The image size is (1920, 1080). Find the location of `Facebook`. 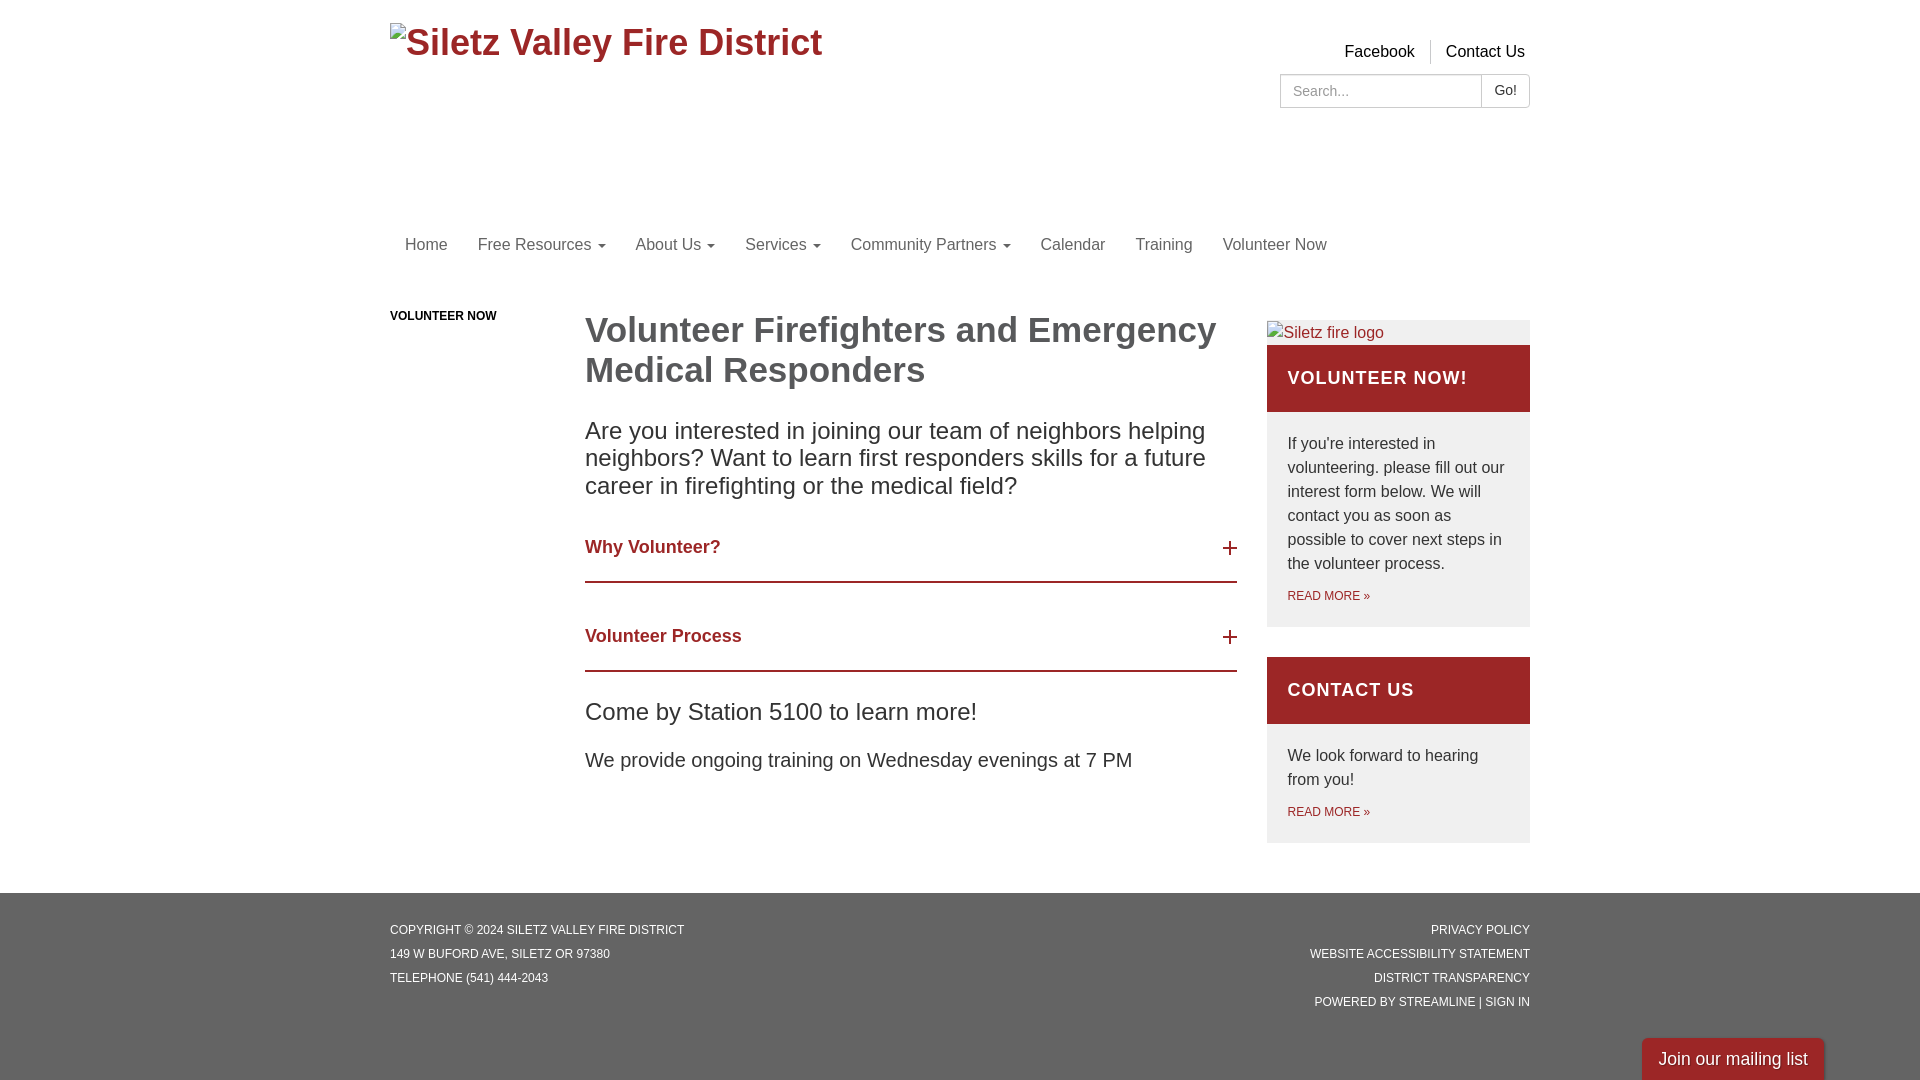

Facebook is located at coordinates (1372, 52).